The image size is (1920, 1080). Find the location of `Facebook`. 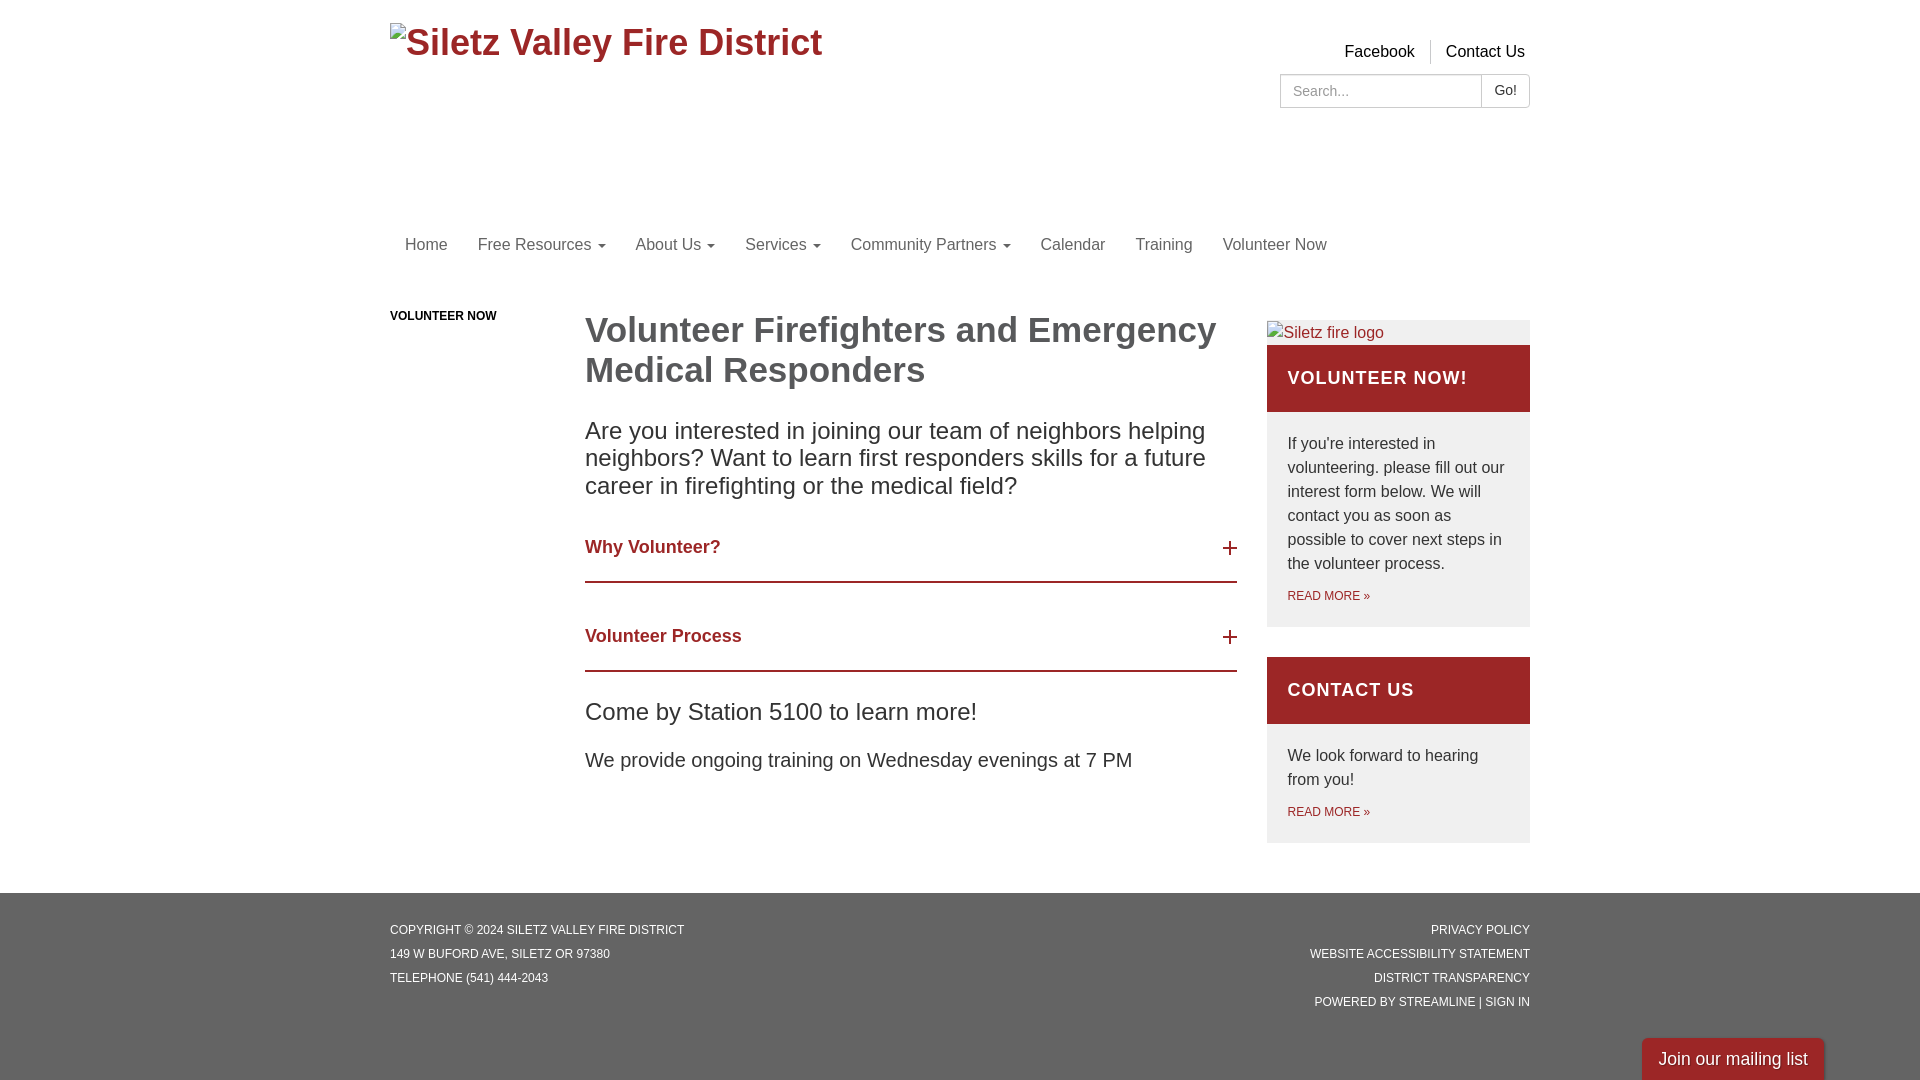

Facebook is located at coordinates (1372, 52).